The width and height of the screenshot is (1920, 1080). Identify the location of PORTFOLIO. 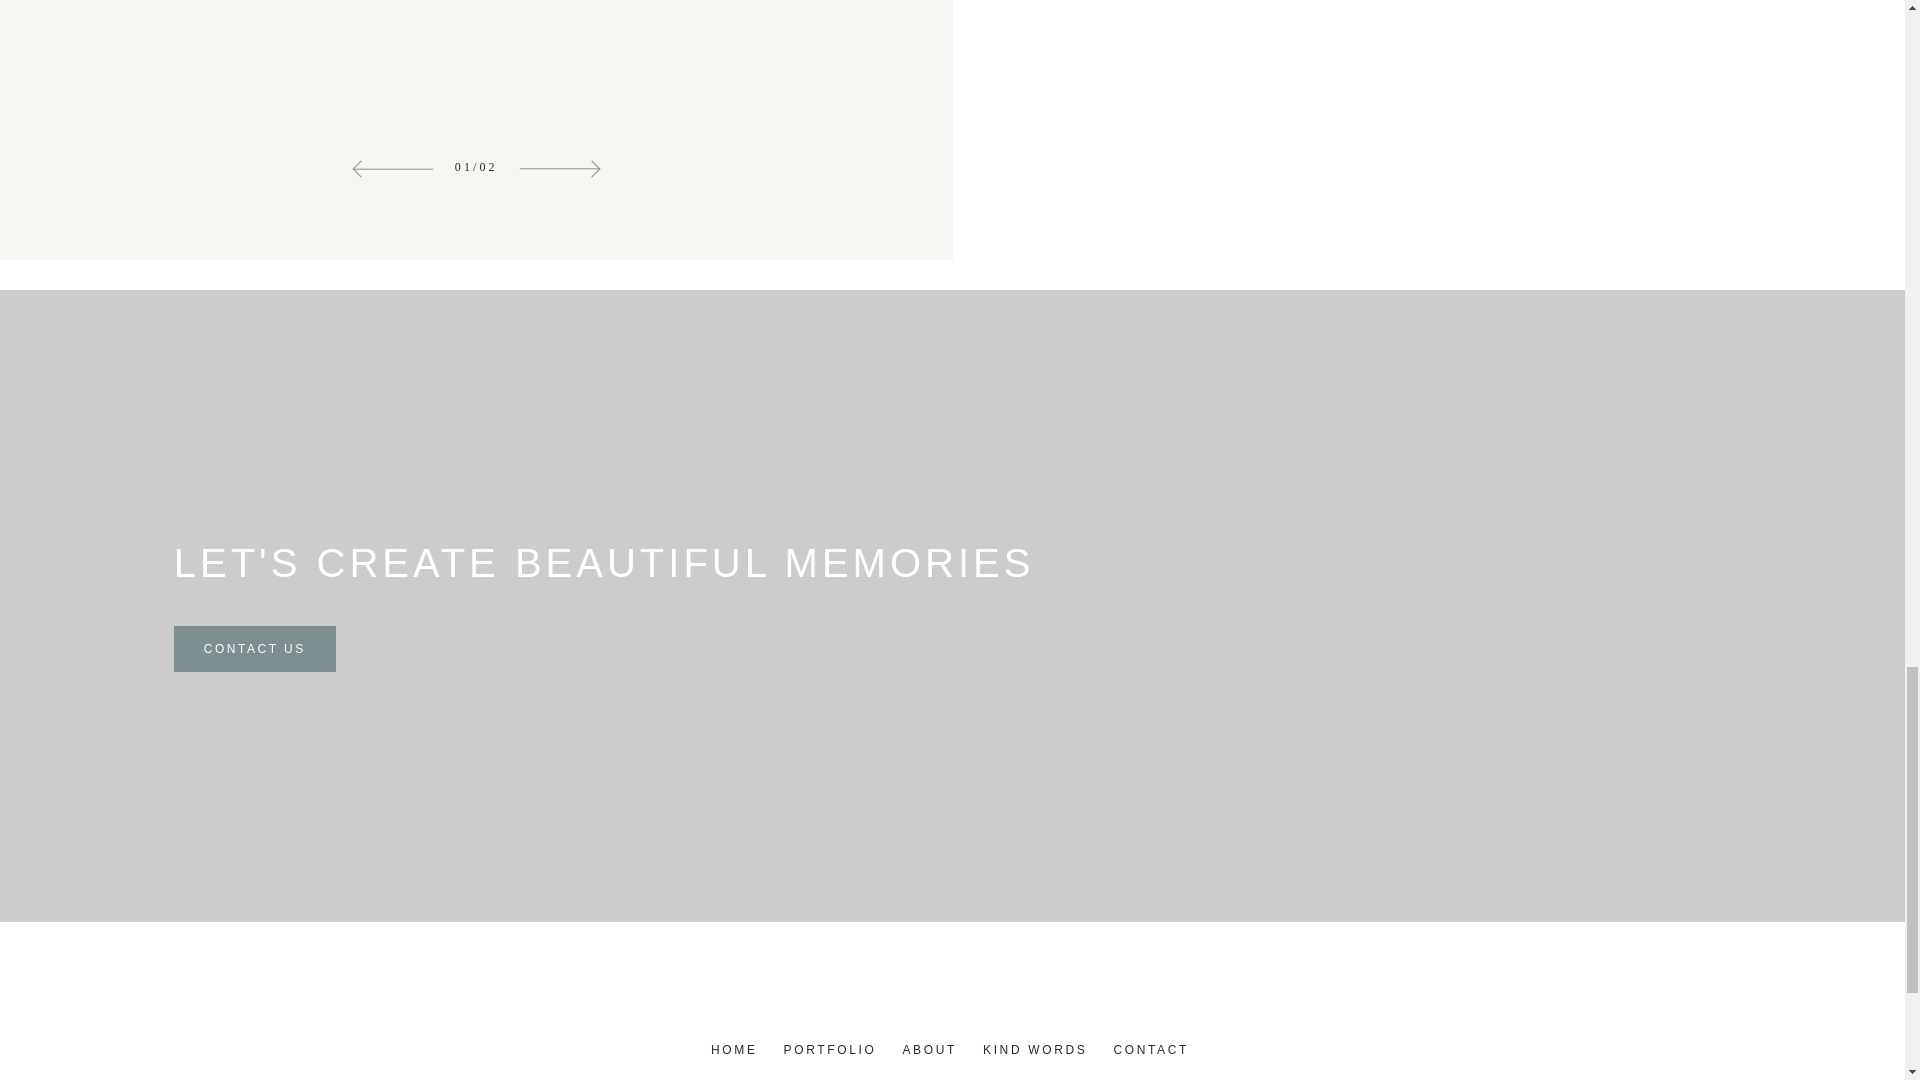
(830, 1050).